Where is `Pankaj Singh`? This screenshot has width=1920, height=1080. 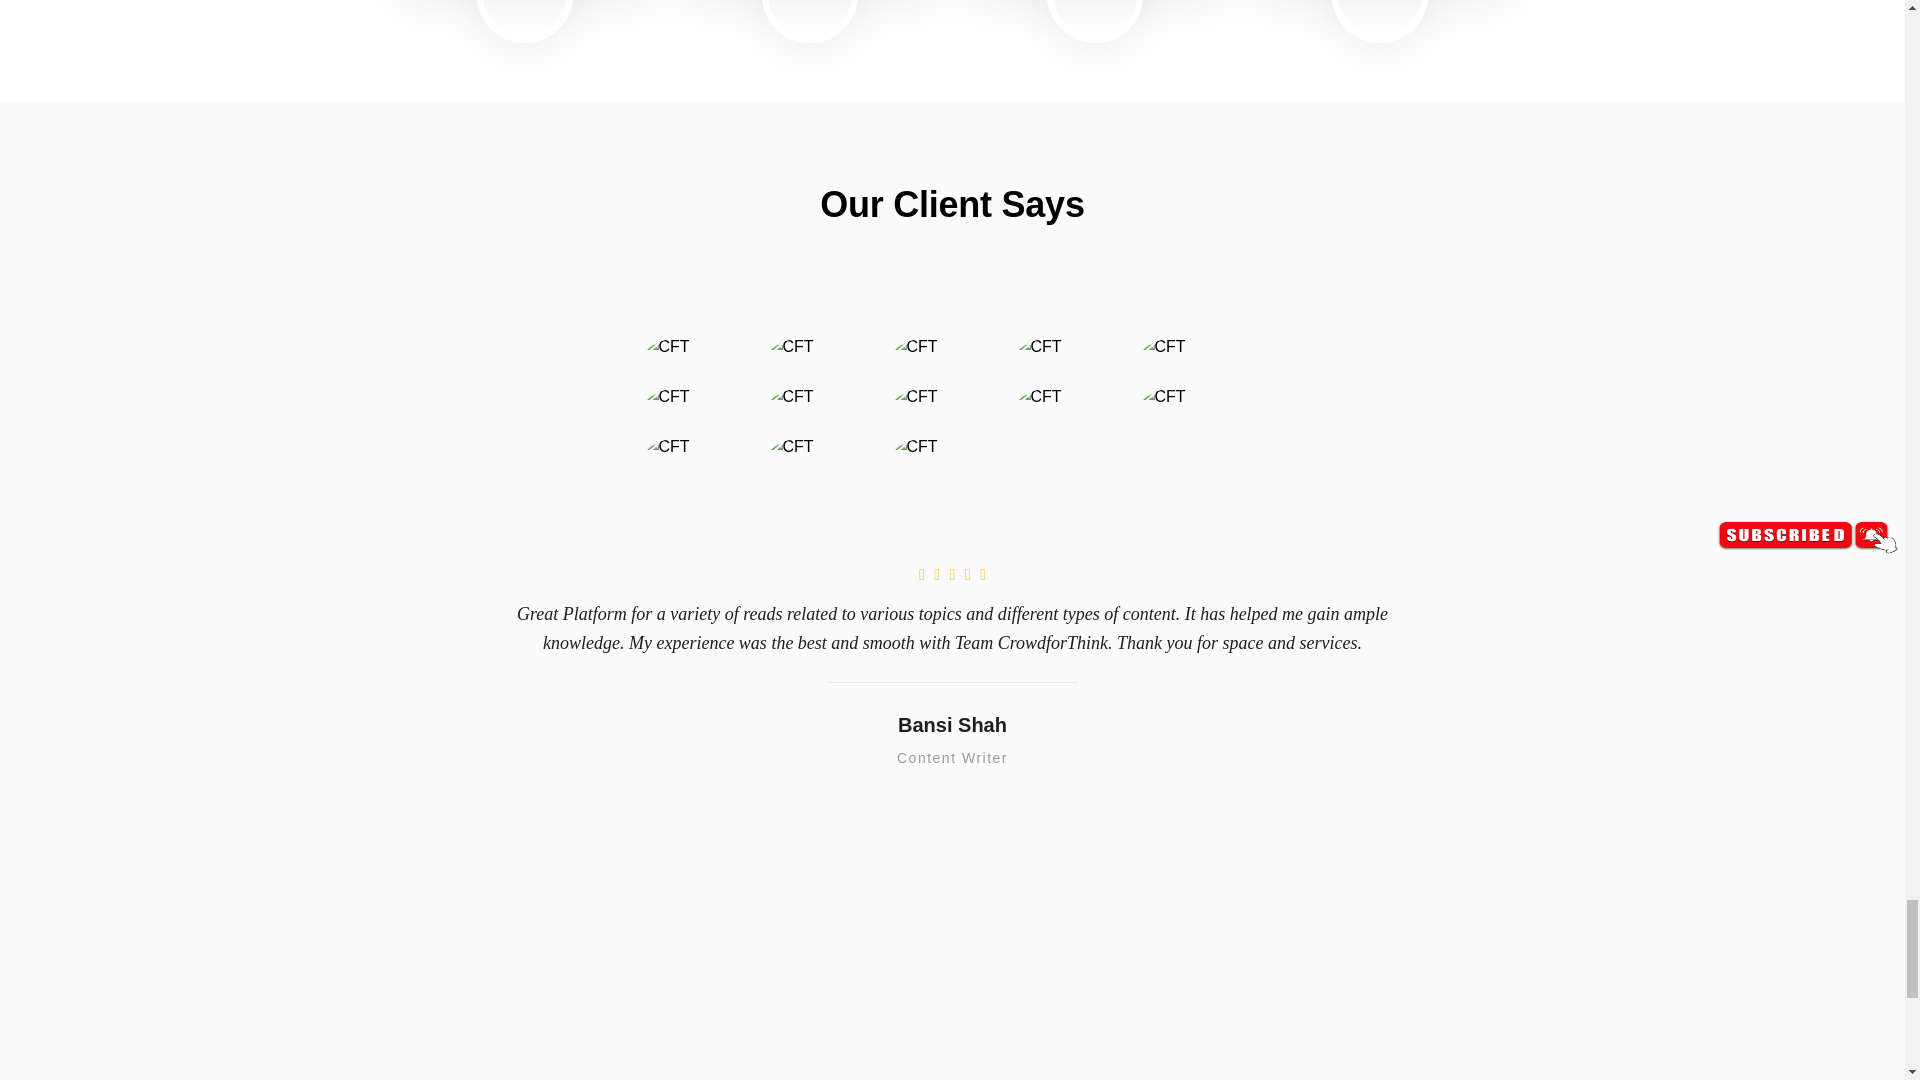
Pankaj Singh is located at coordinates (1380, 2).